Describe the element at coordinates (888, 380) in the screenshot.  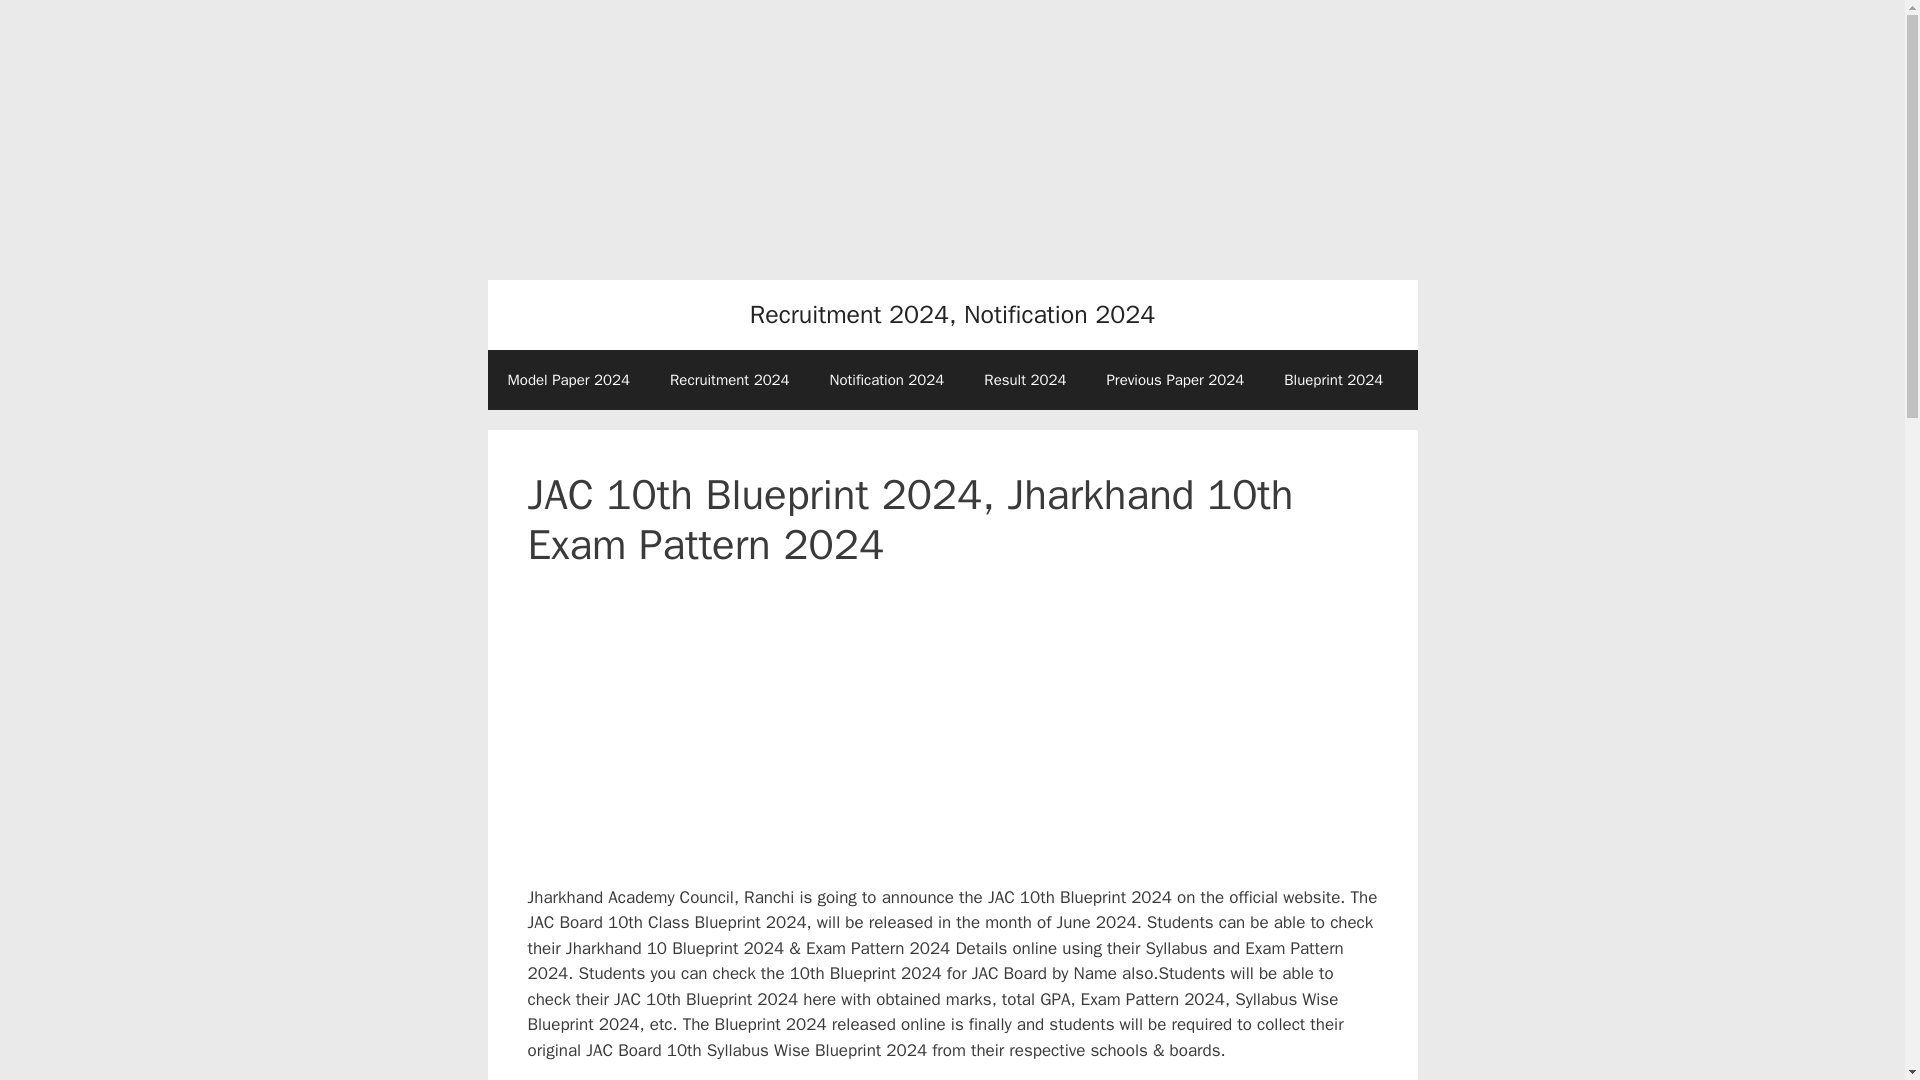
I see `Notification 2024` at that location.